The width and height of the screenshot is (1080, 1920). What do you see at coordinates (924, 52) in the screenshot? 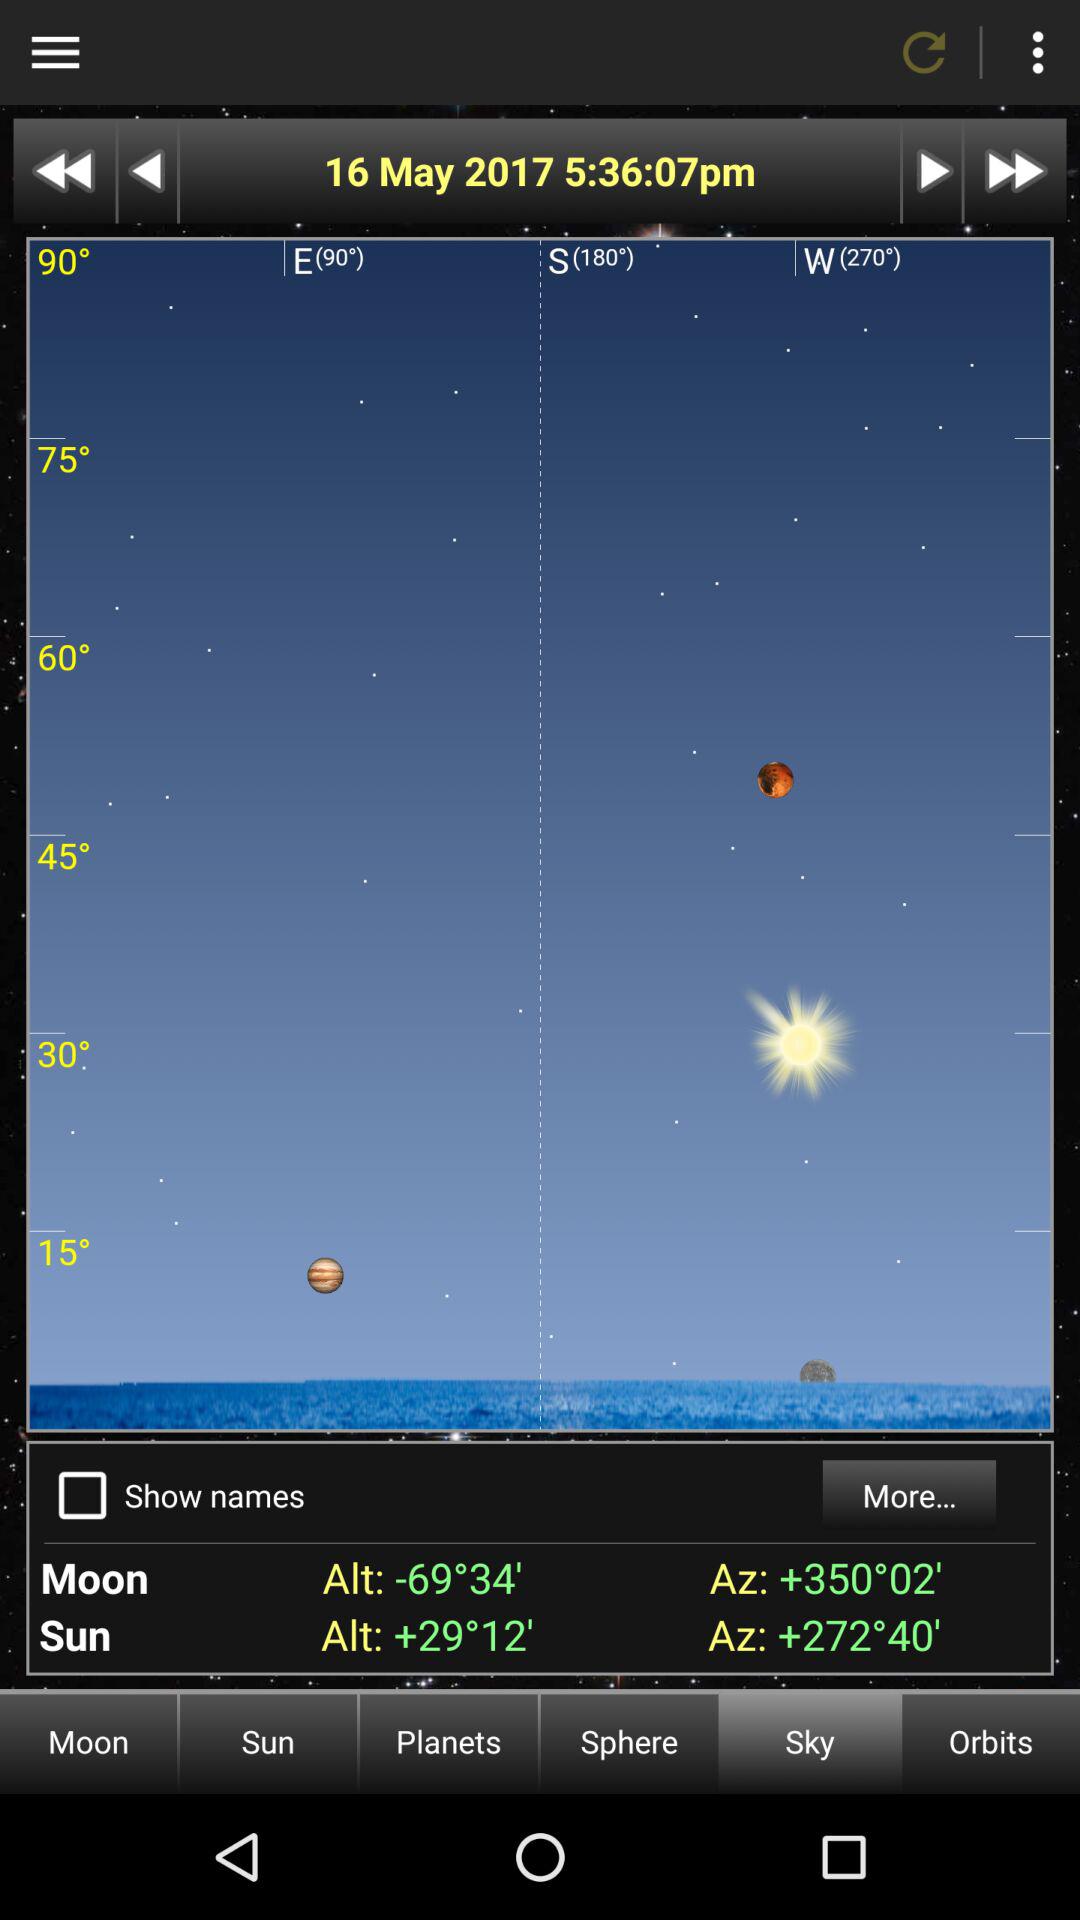
I see `refresh page` at bounding box center [924, 52].